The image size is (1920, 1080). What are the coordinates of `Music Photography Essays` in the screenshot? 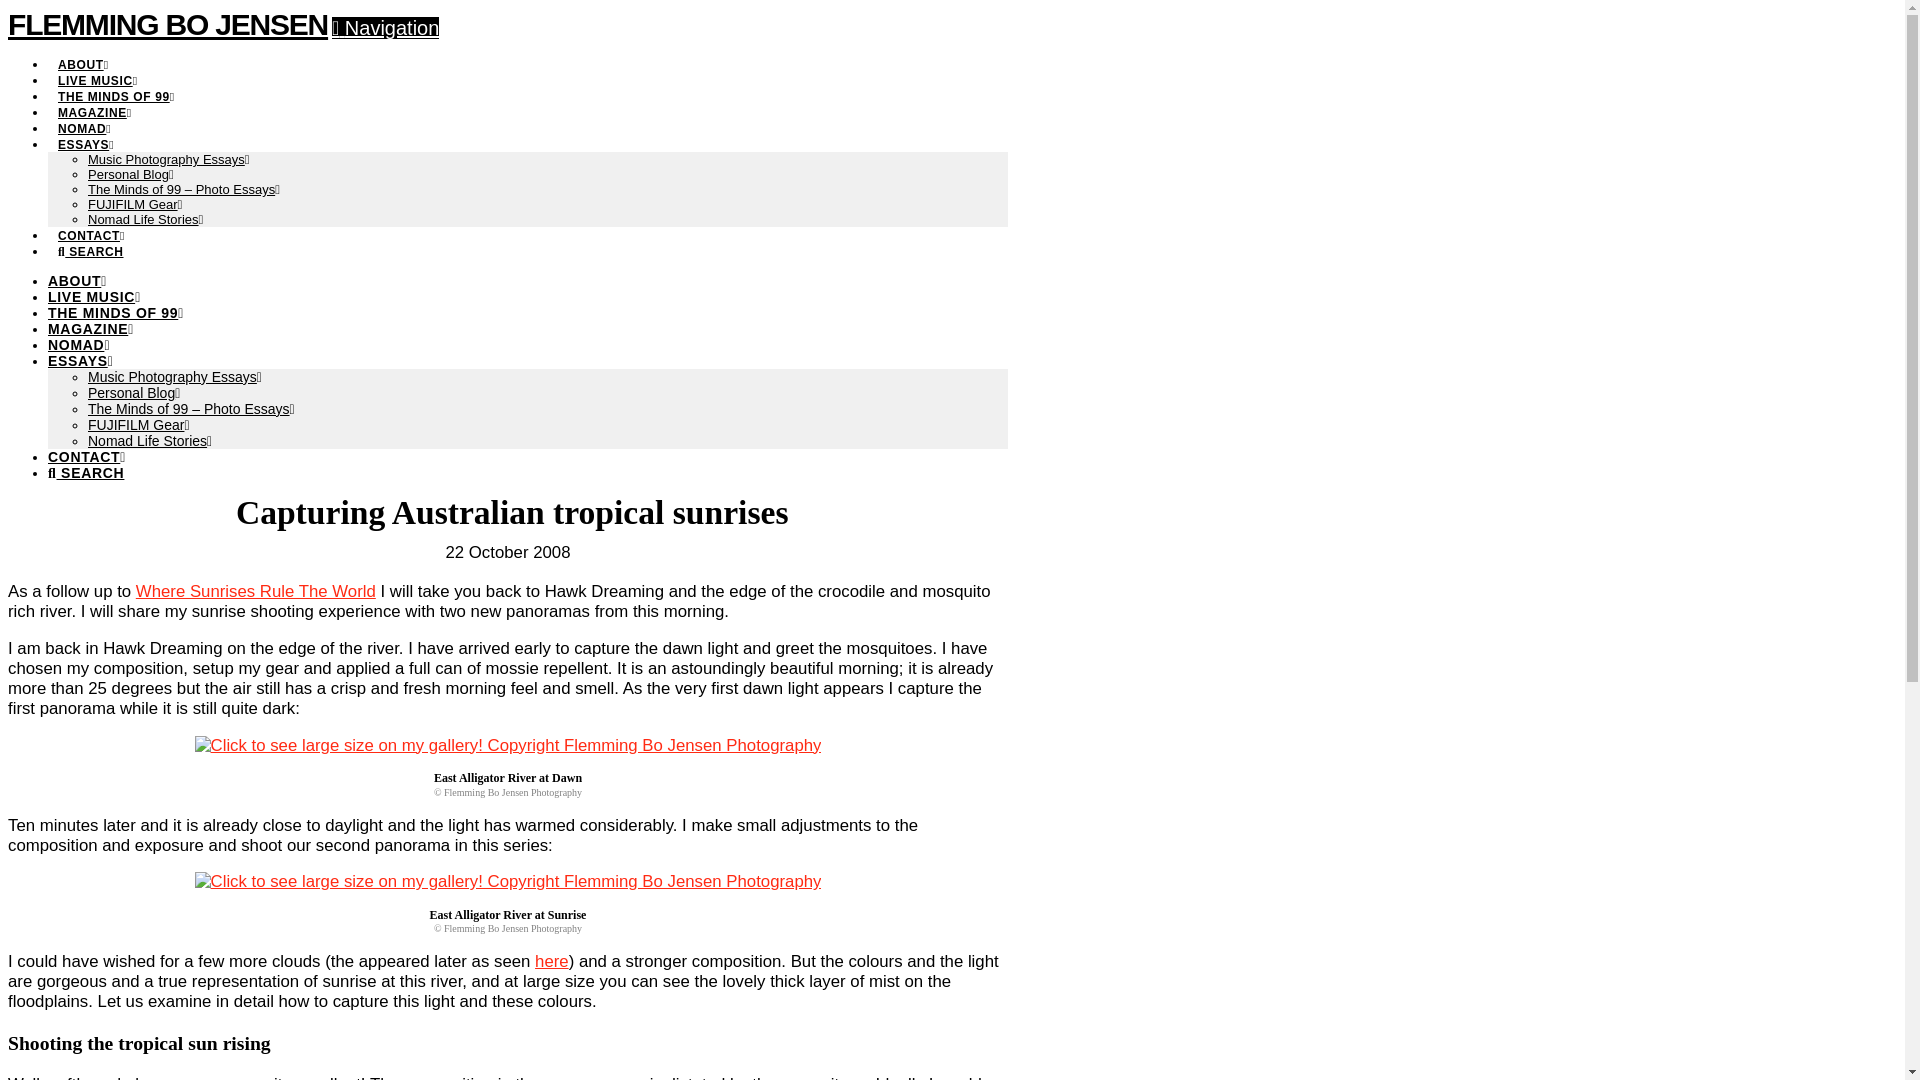 It's located at (174, 376).